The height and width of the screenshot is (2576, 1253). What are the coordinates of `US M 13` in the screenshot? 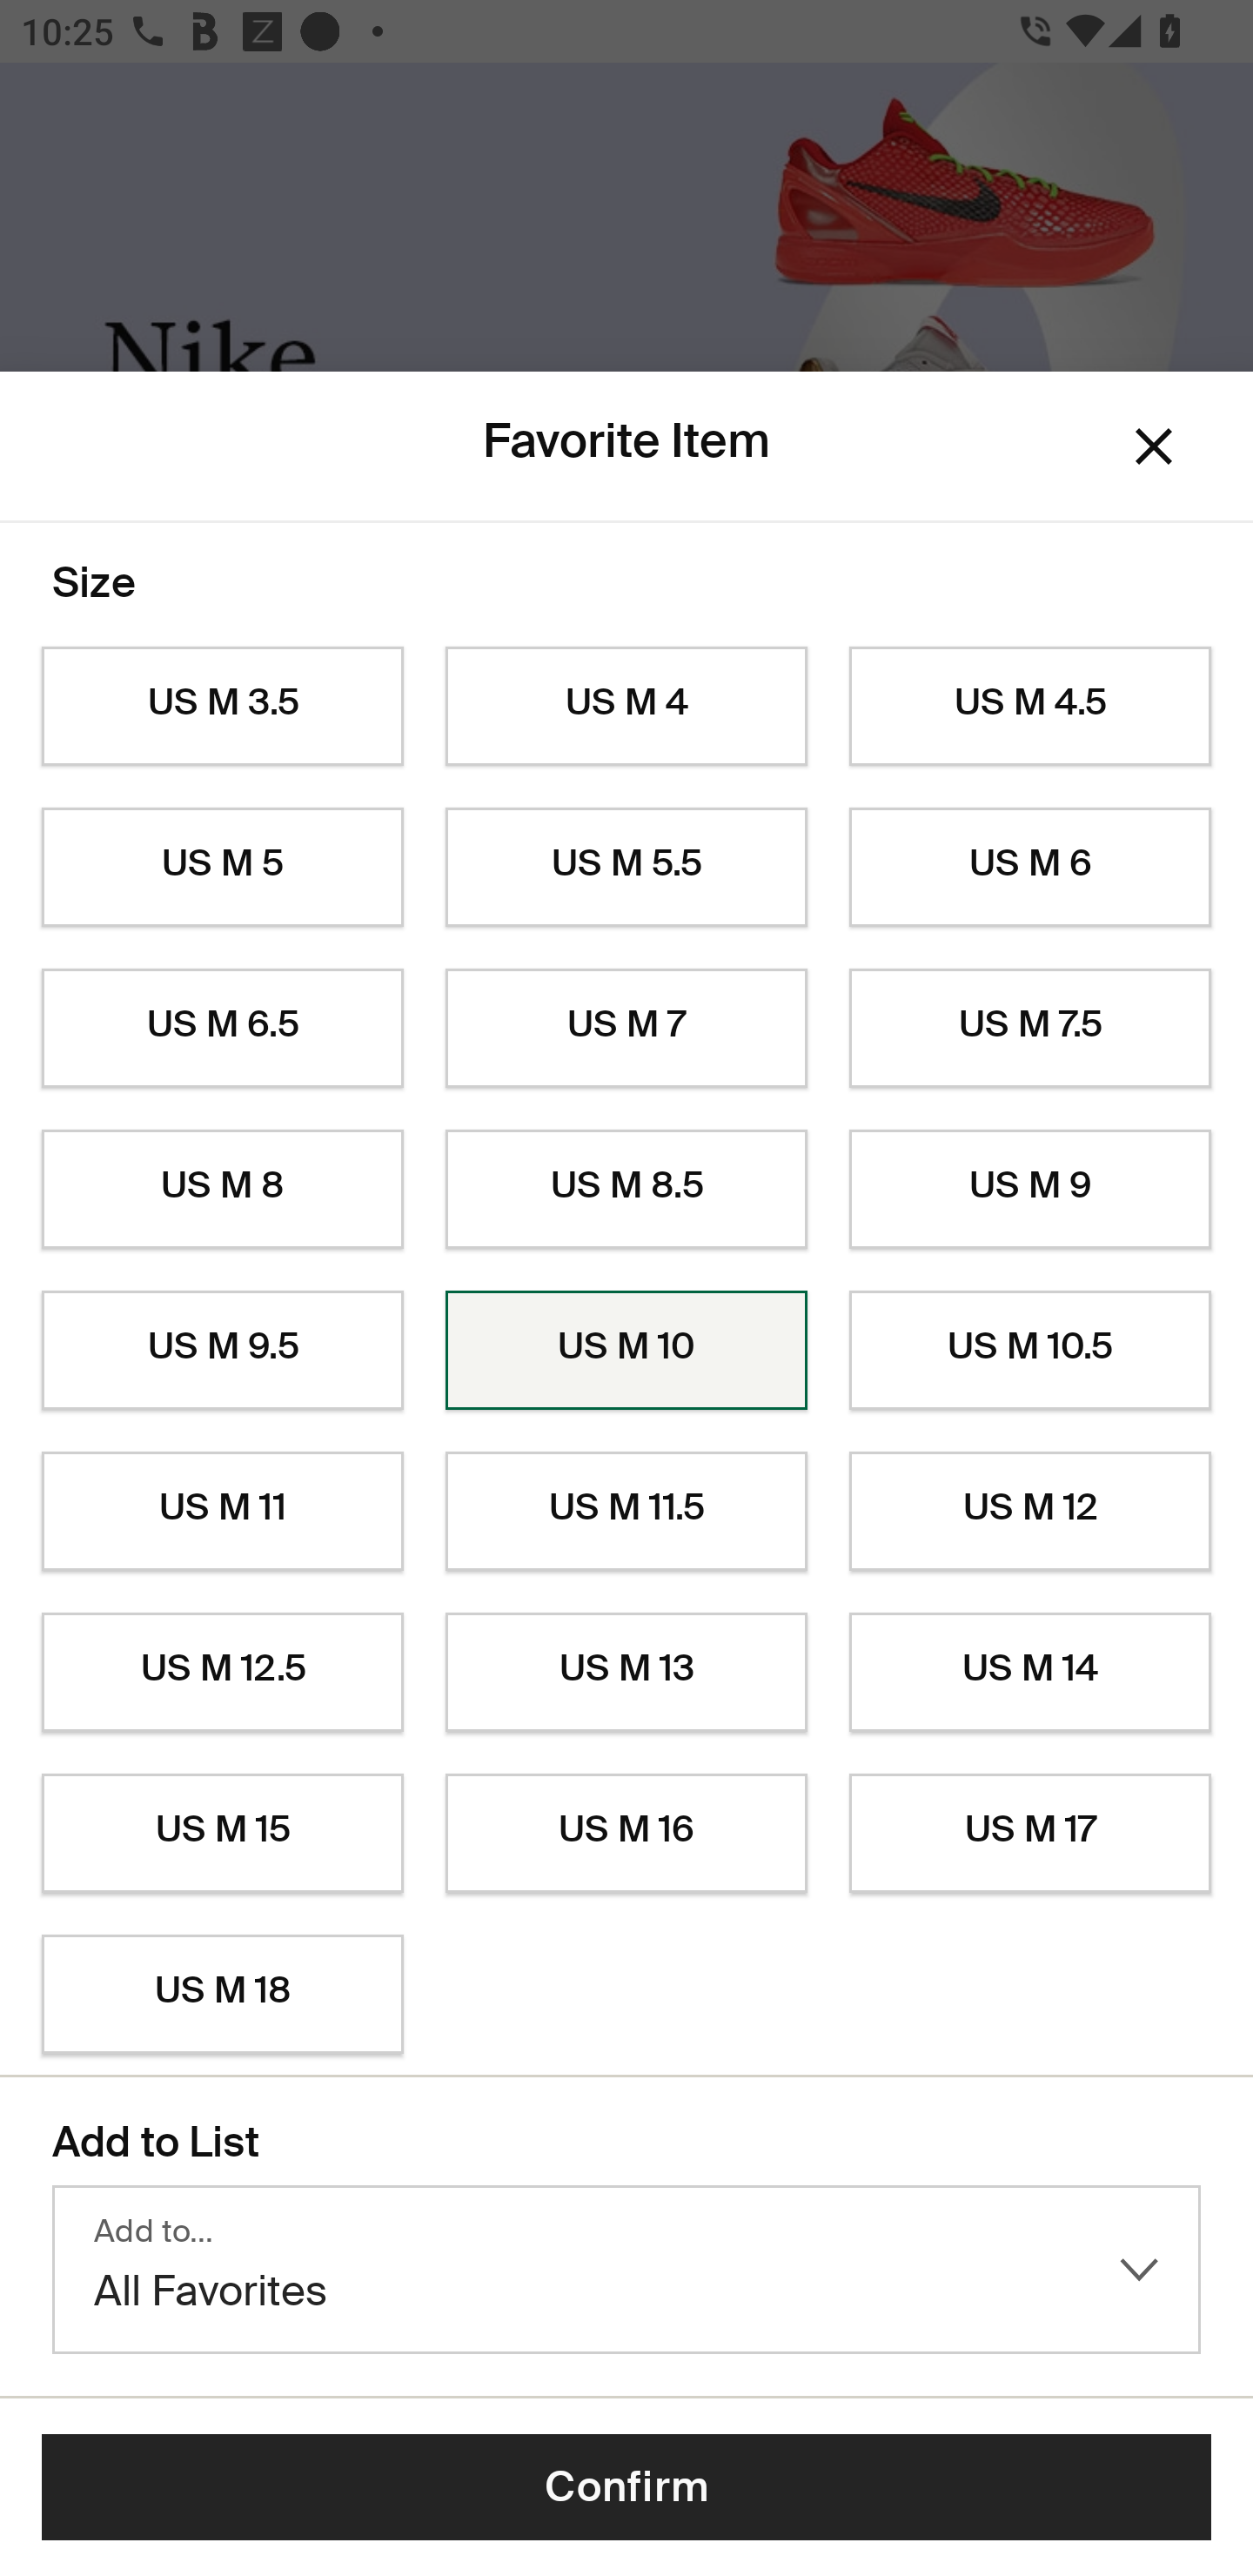 It's located at (626, 1673).